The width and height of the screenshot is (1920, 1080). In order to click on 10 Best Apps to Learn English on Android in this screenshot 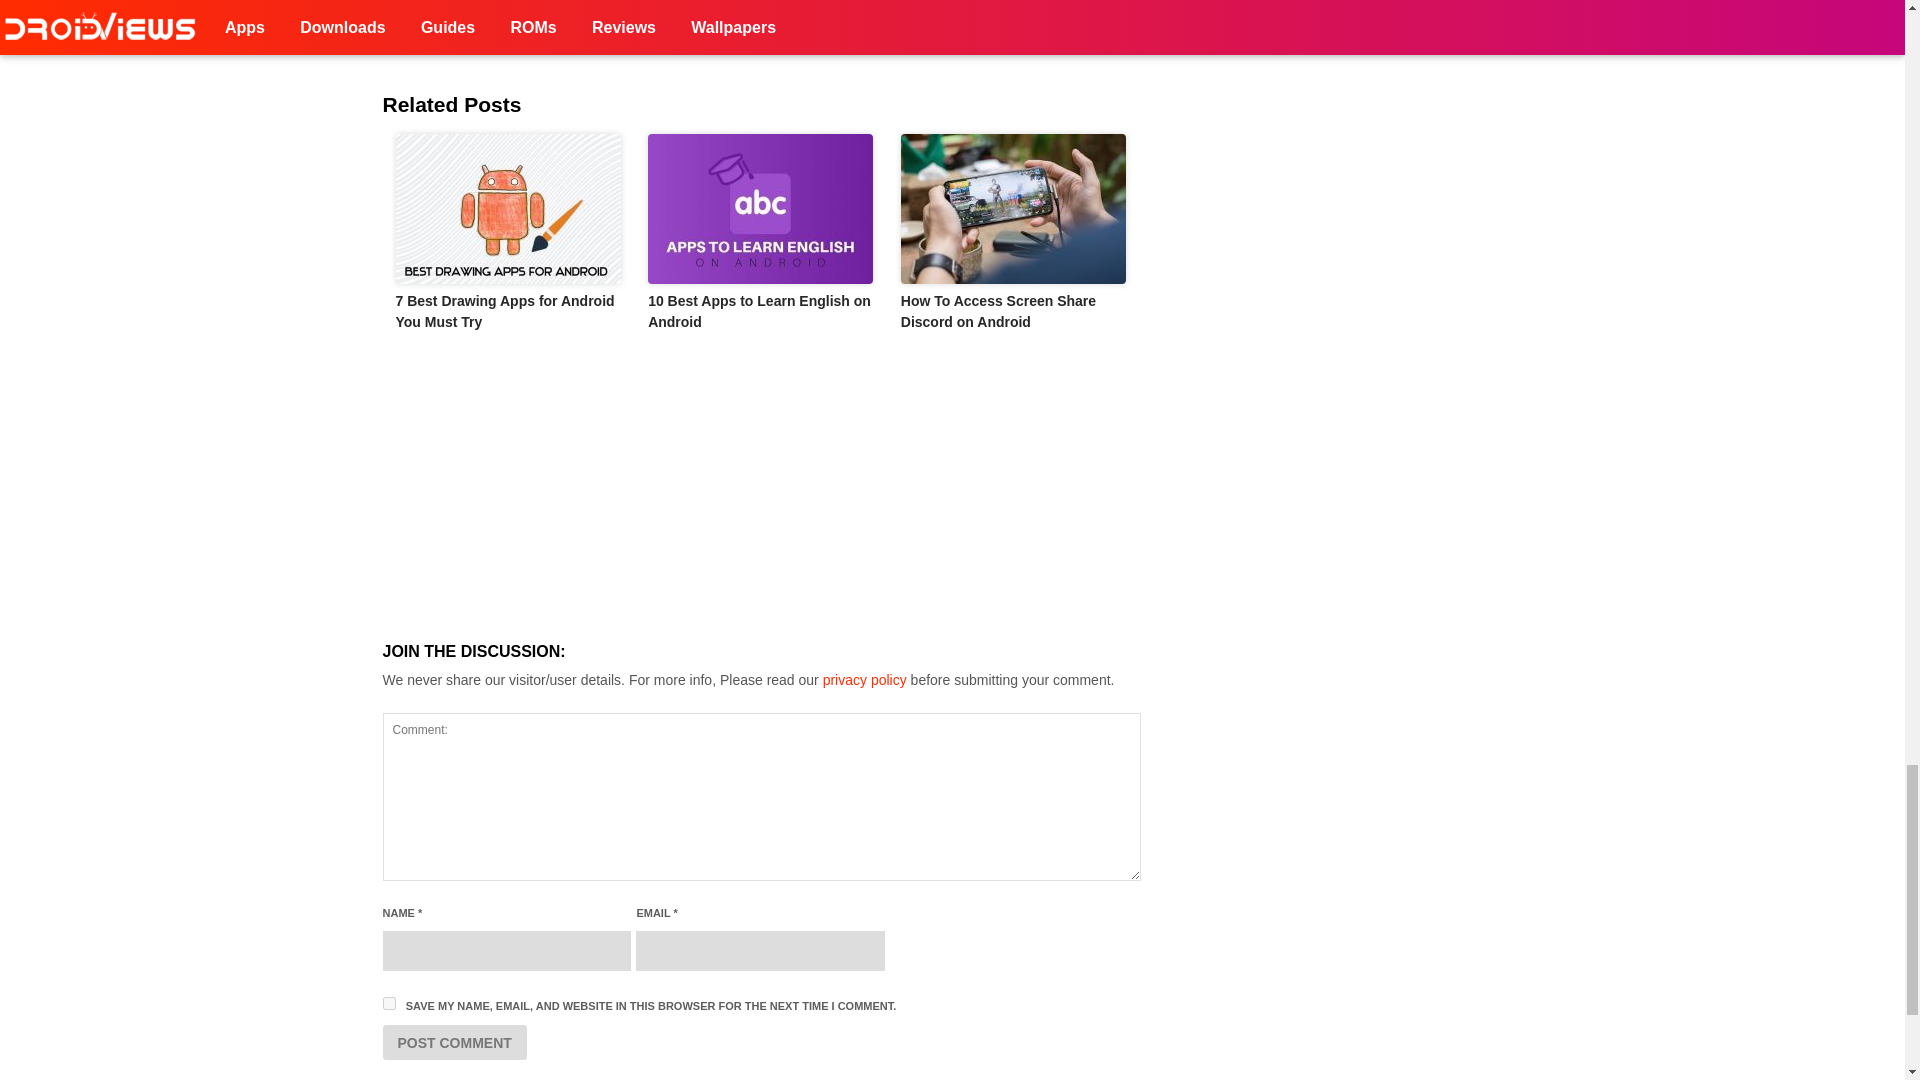, I will do `click(762, 208)`.